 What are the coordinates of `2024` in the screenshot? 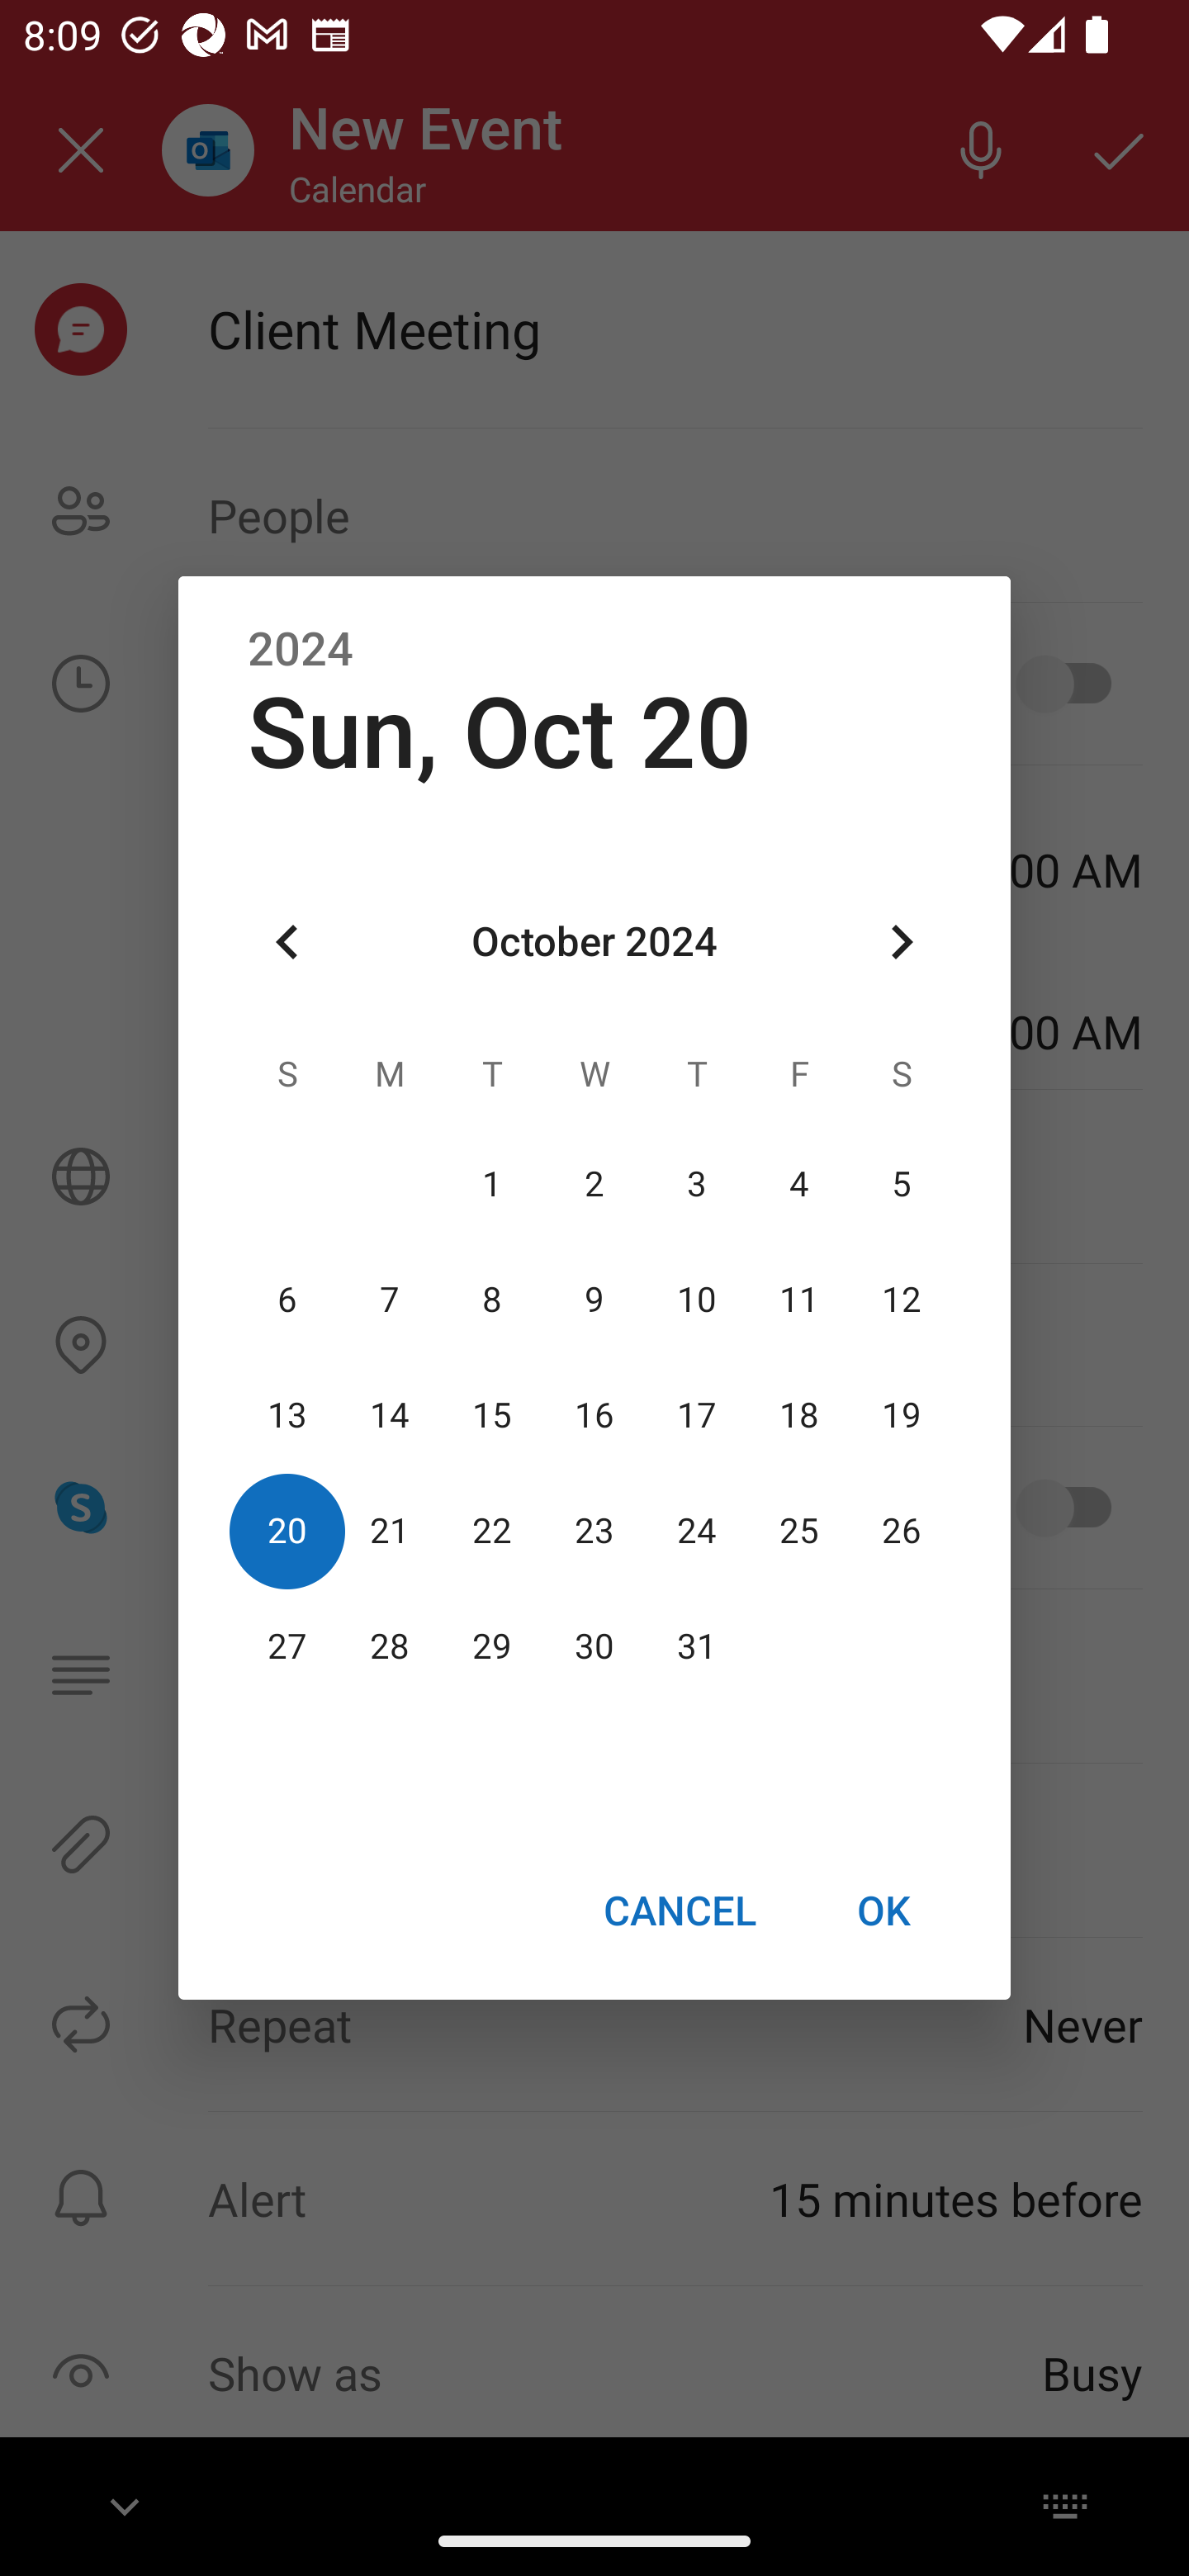 It's located at (301, 650).